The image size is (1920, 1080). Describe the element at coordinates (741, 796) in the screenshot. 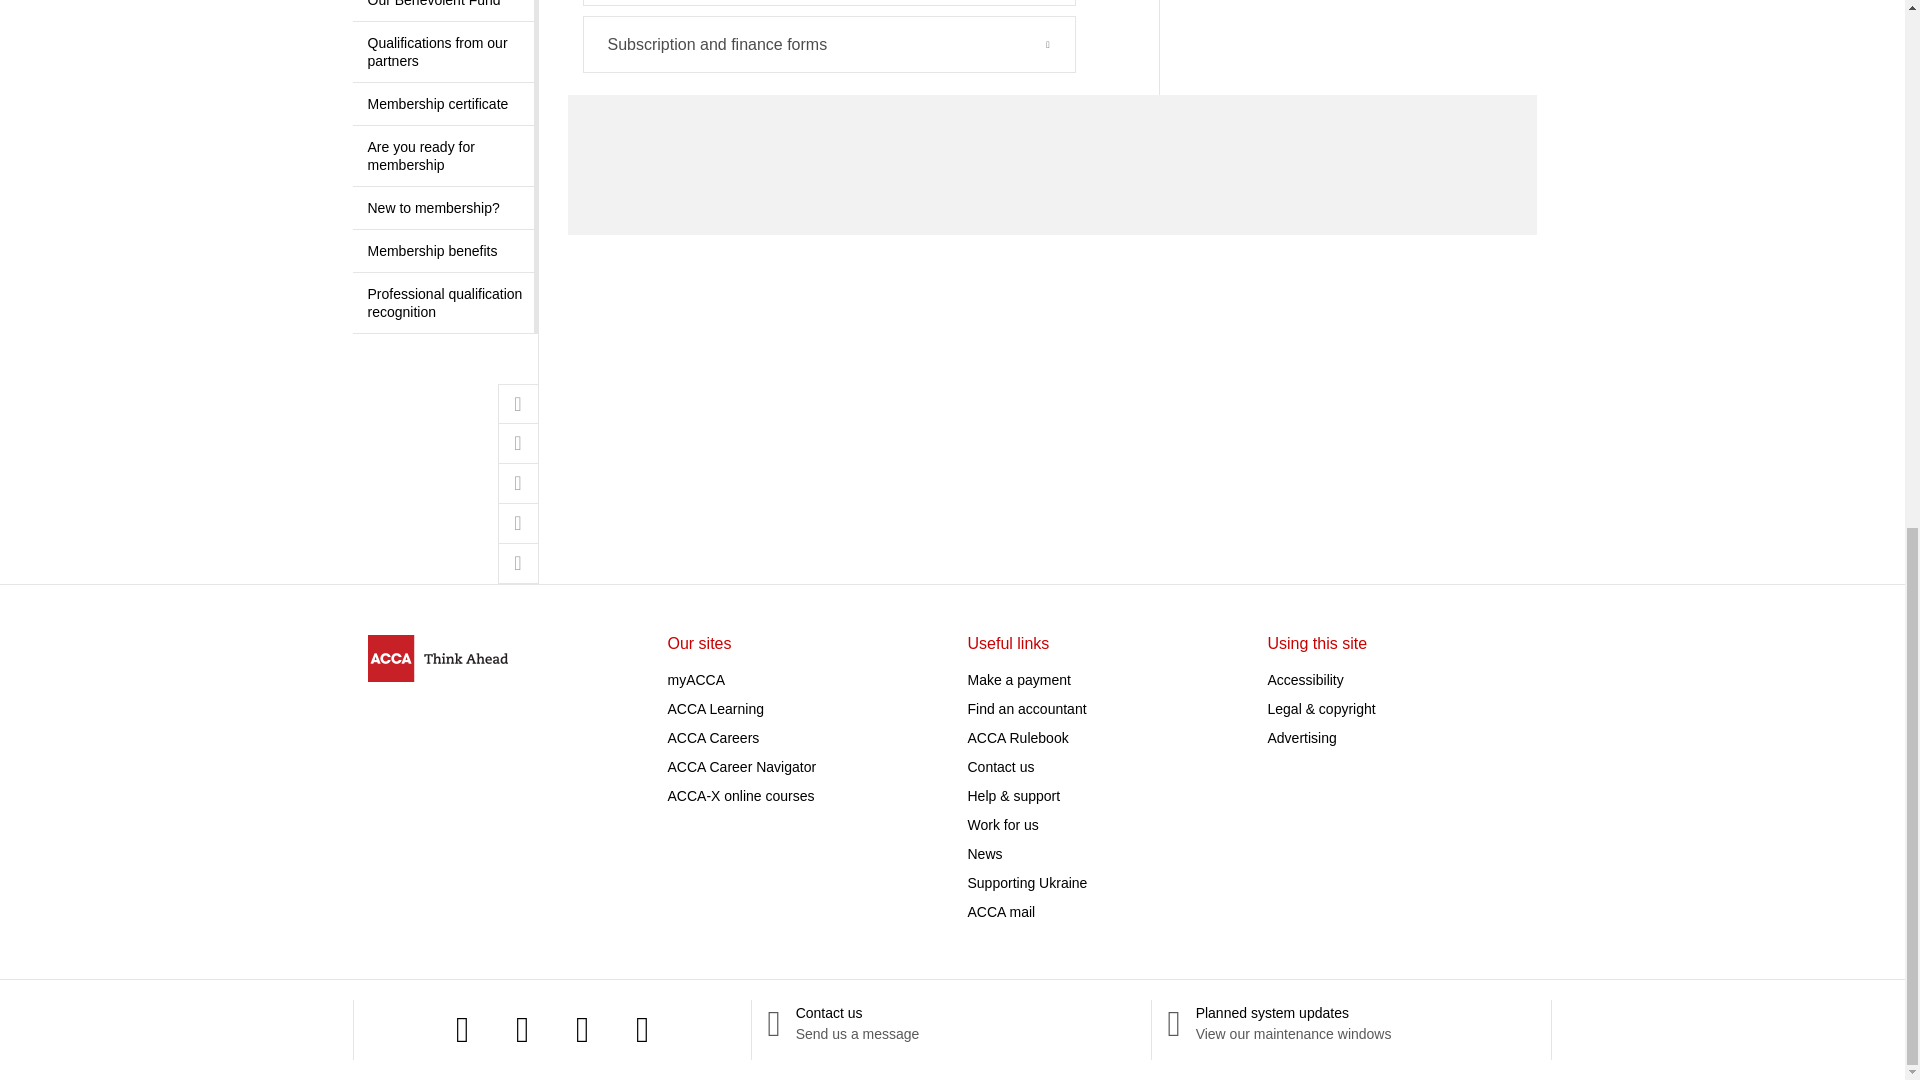

I see `ACCA-X online courses` at that location.